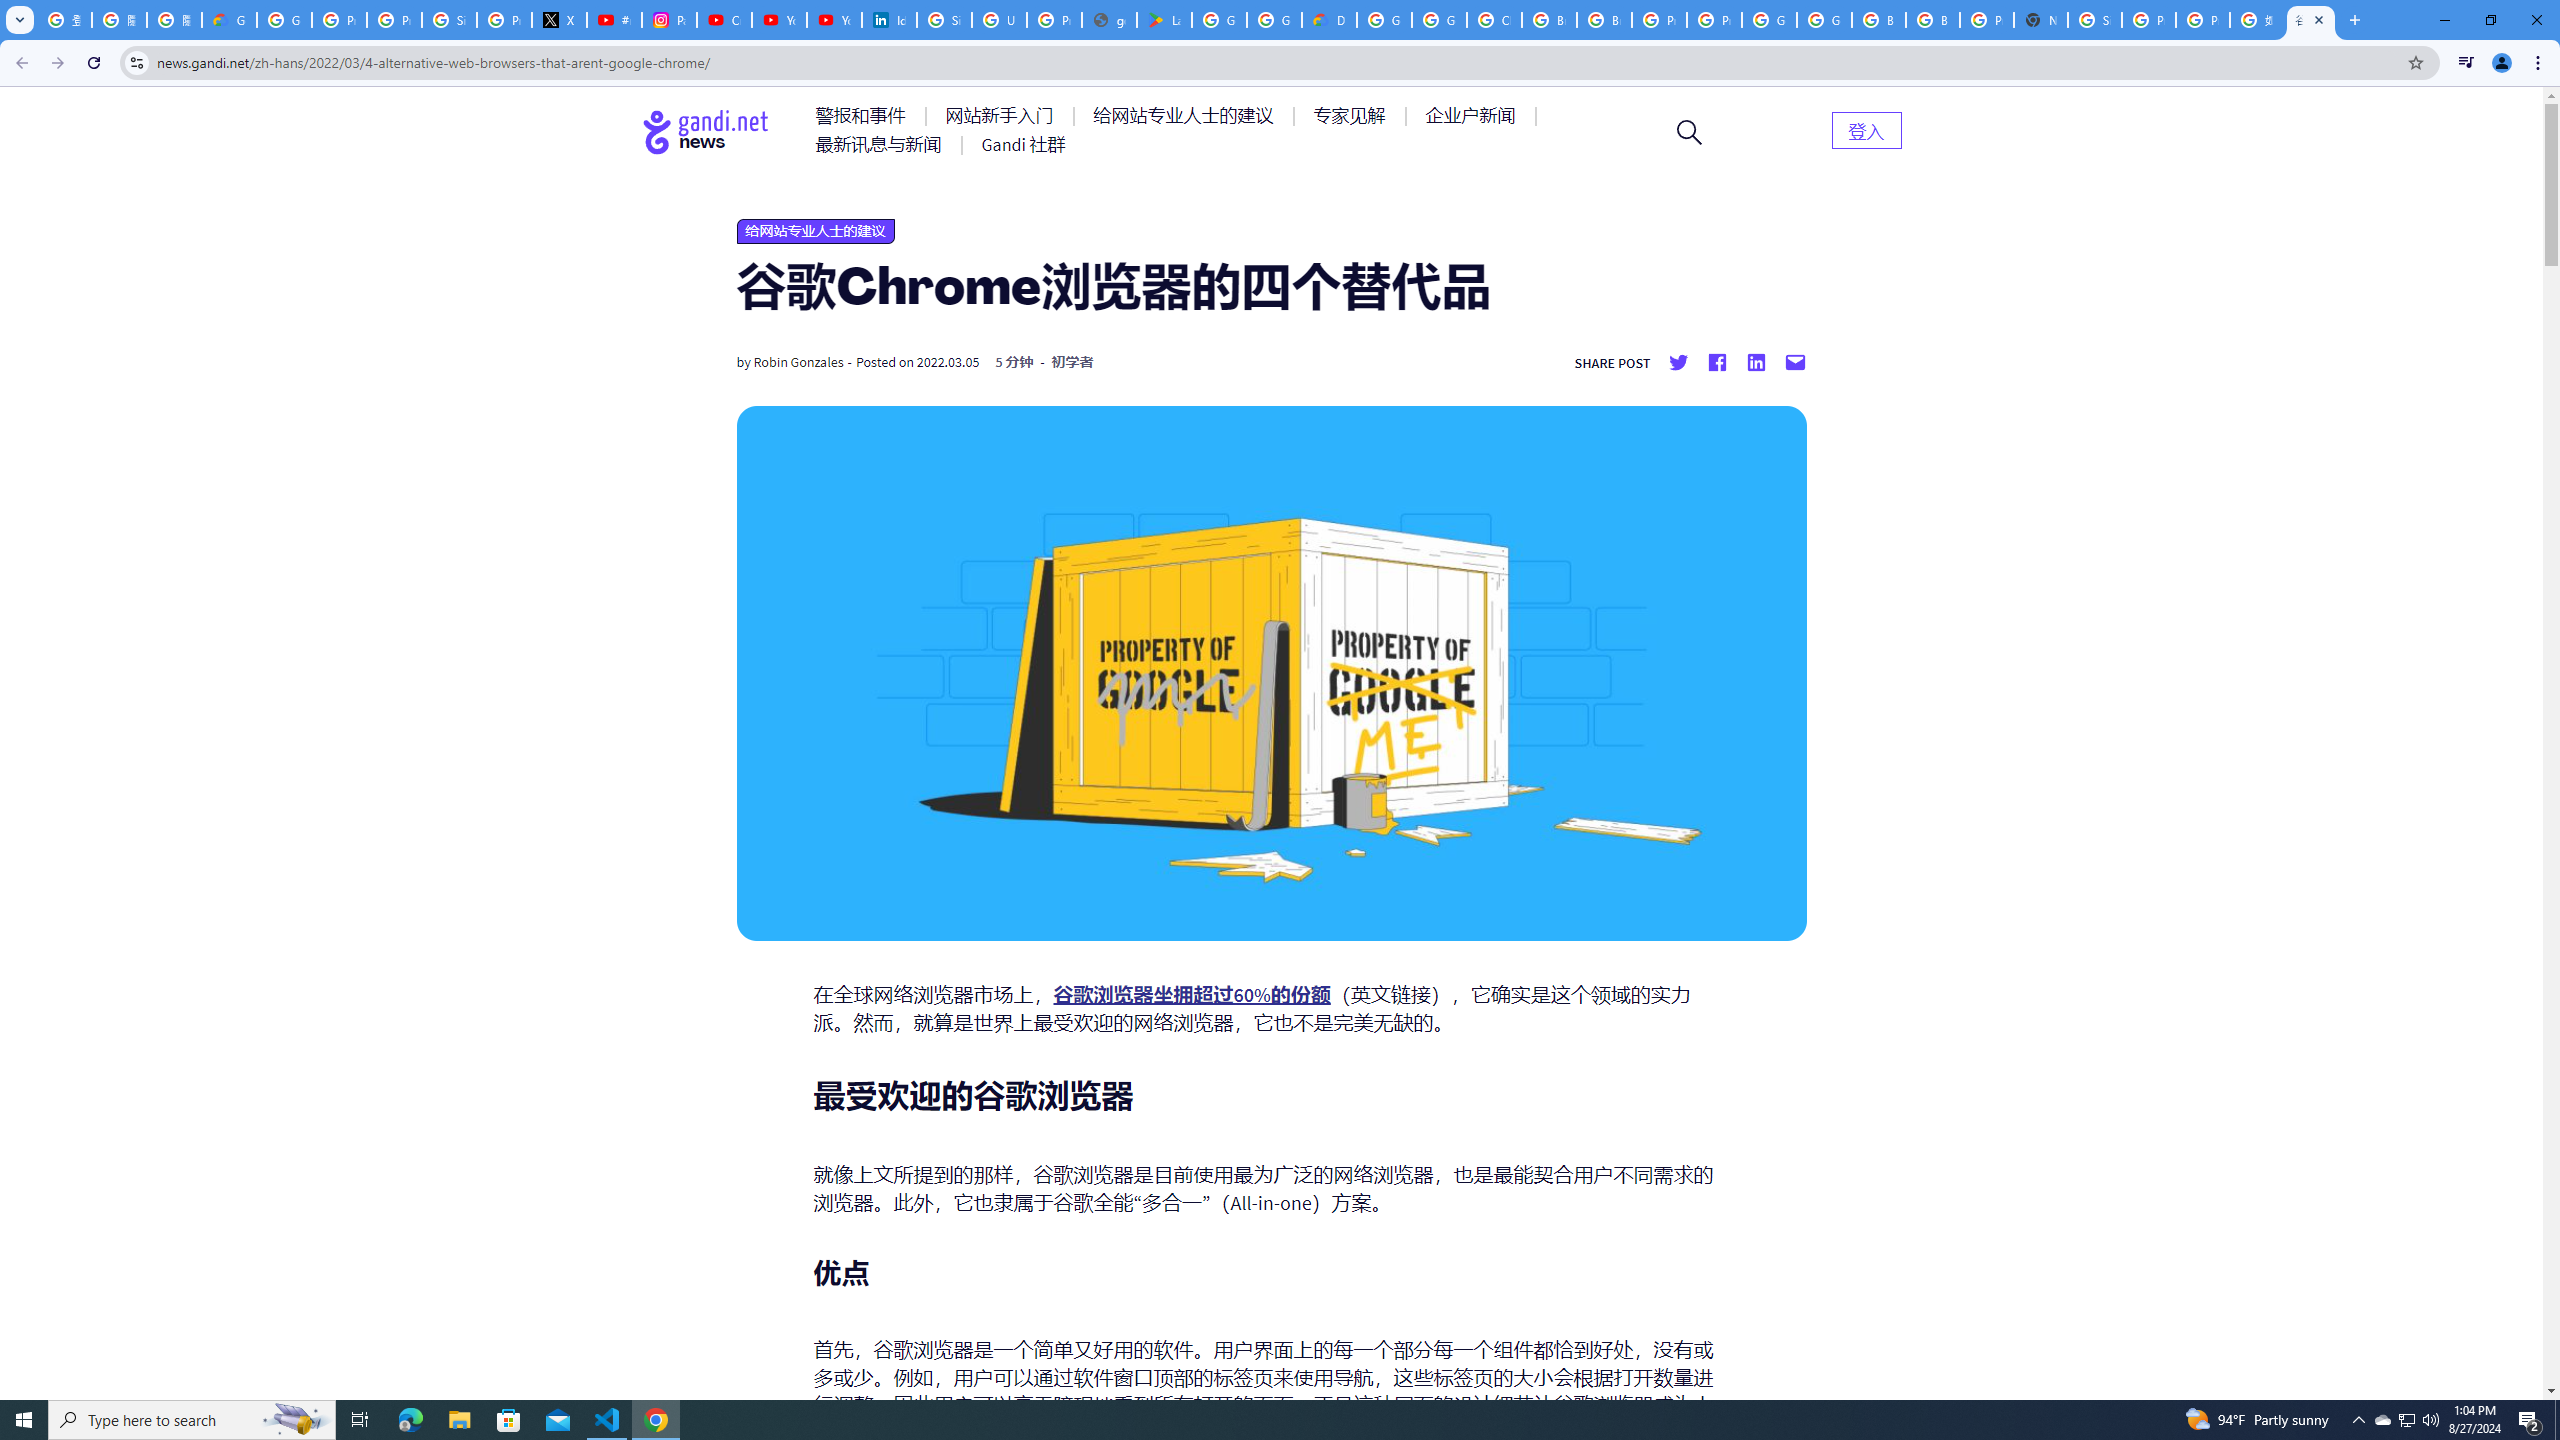  I want to click on #nbabasketballhighlights - YouTube, so click(614, 20).